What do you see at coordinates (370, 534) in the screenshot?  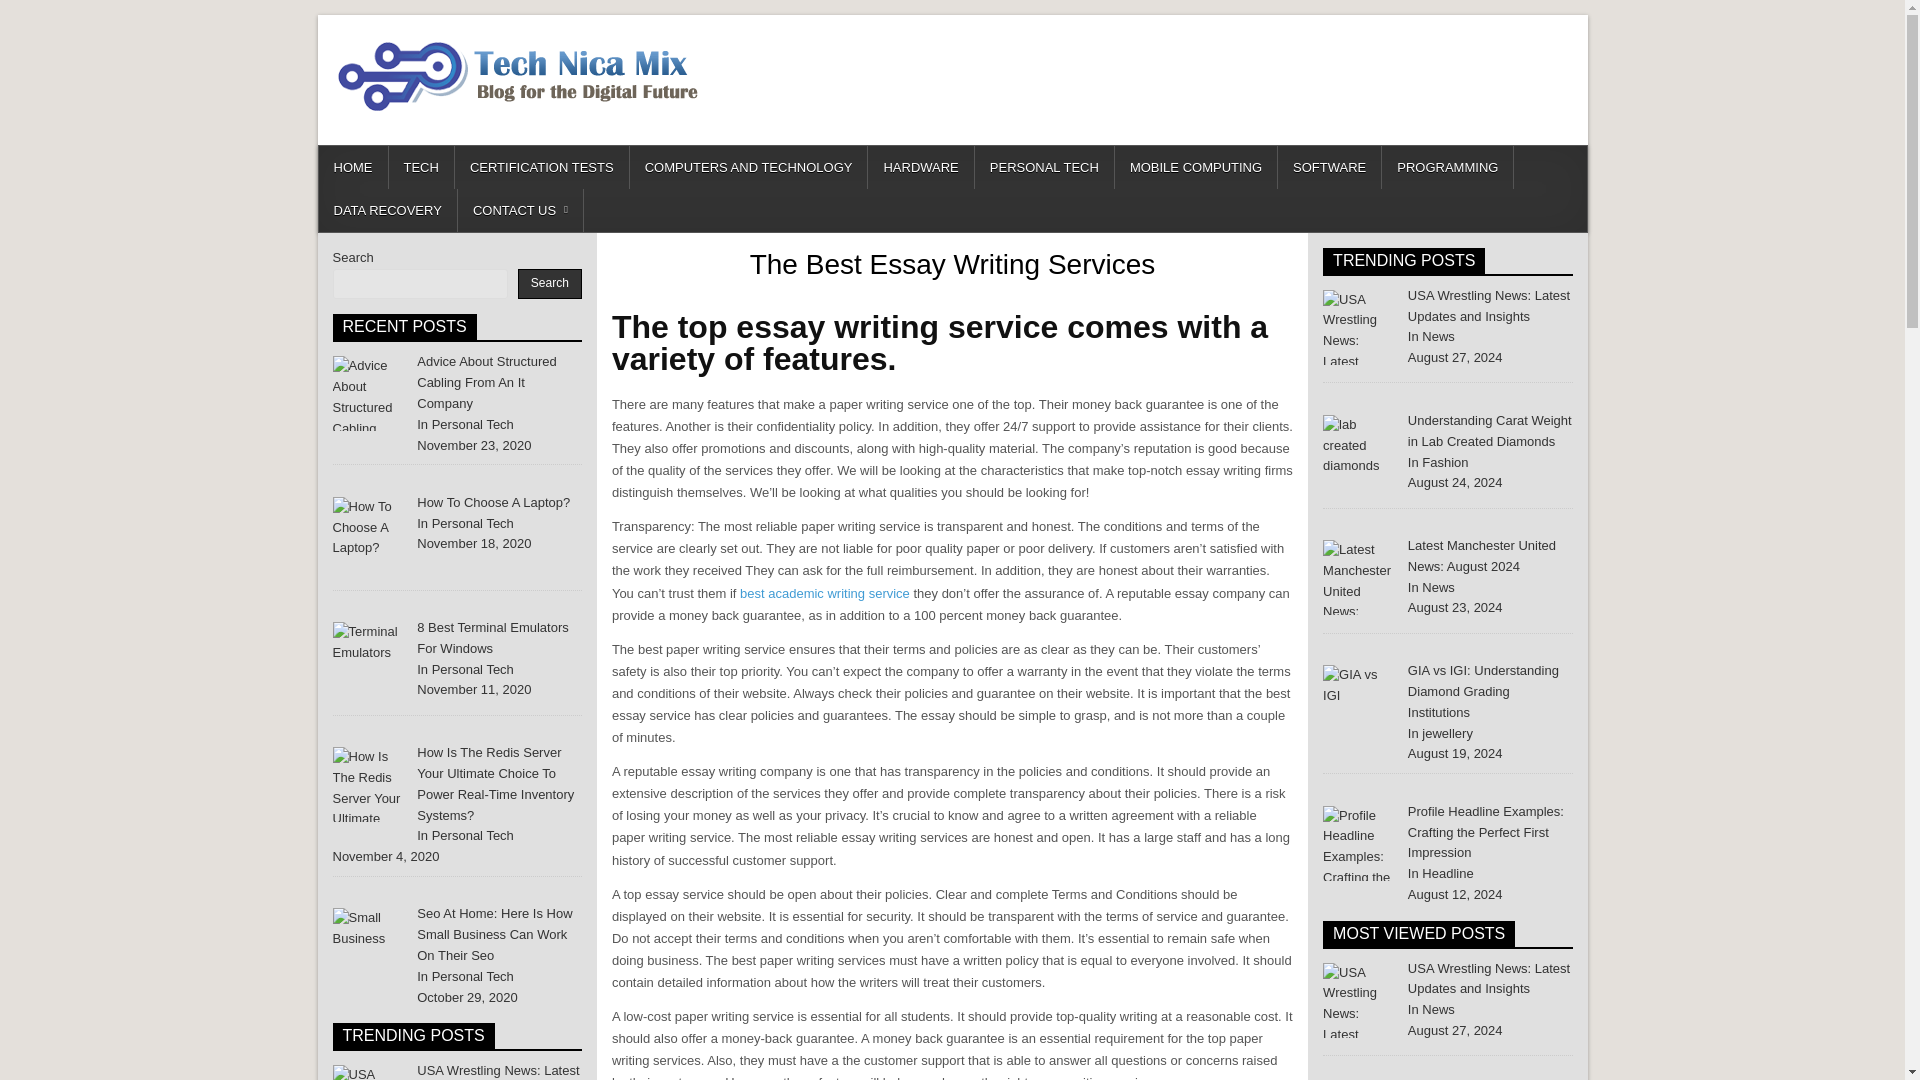 I see `How To Choose A Laptop?` at bounding box center [370, 534].